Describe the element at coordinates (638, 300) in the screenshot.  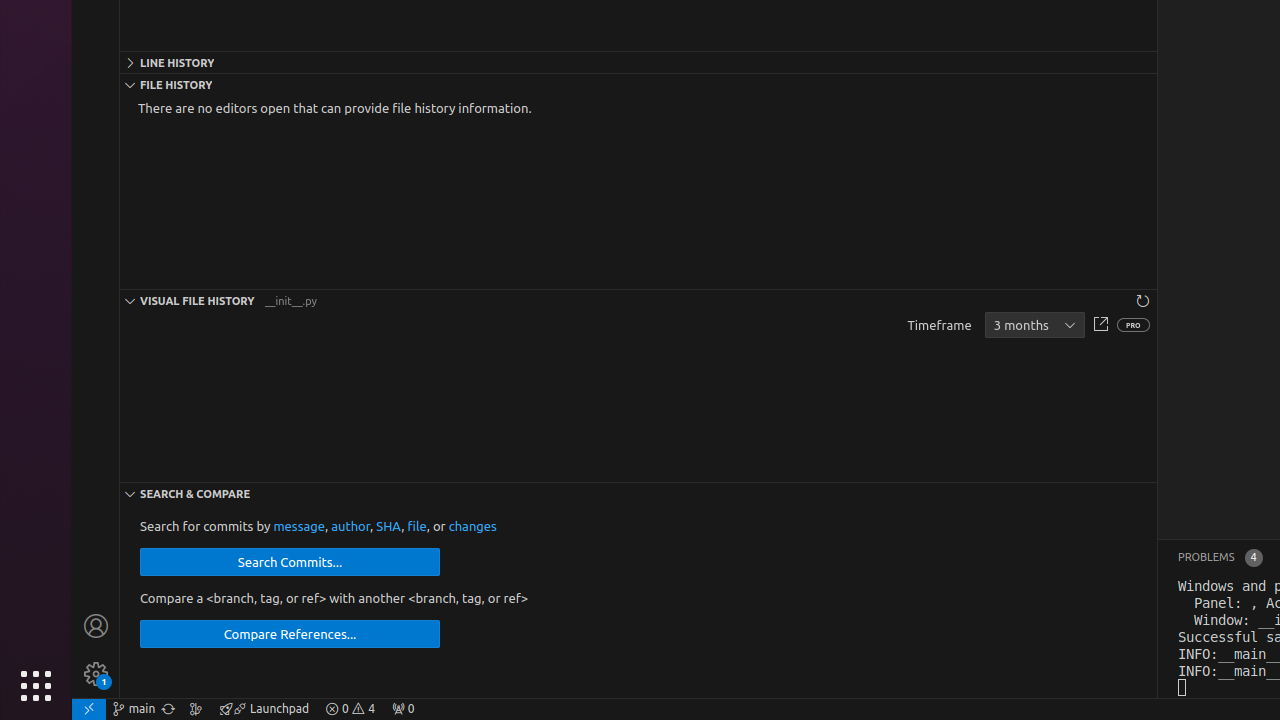
I see `Visual File History Section` at that location.